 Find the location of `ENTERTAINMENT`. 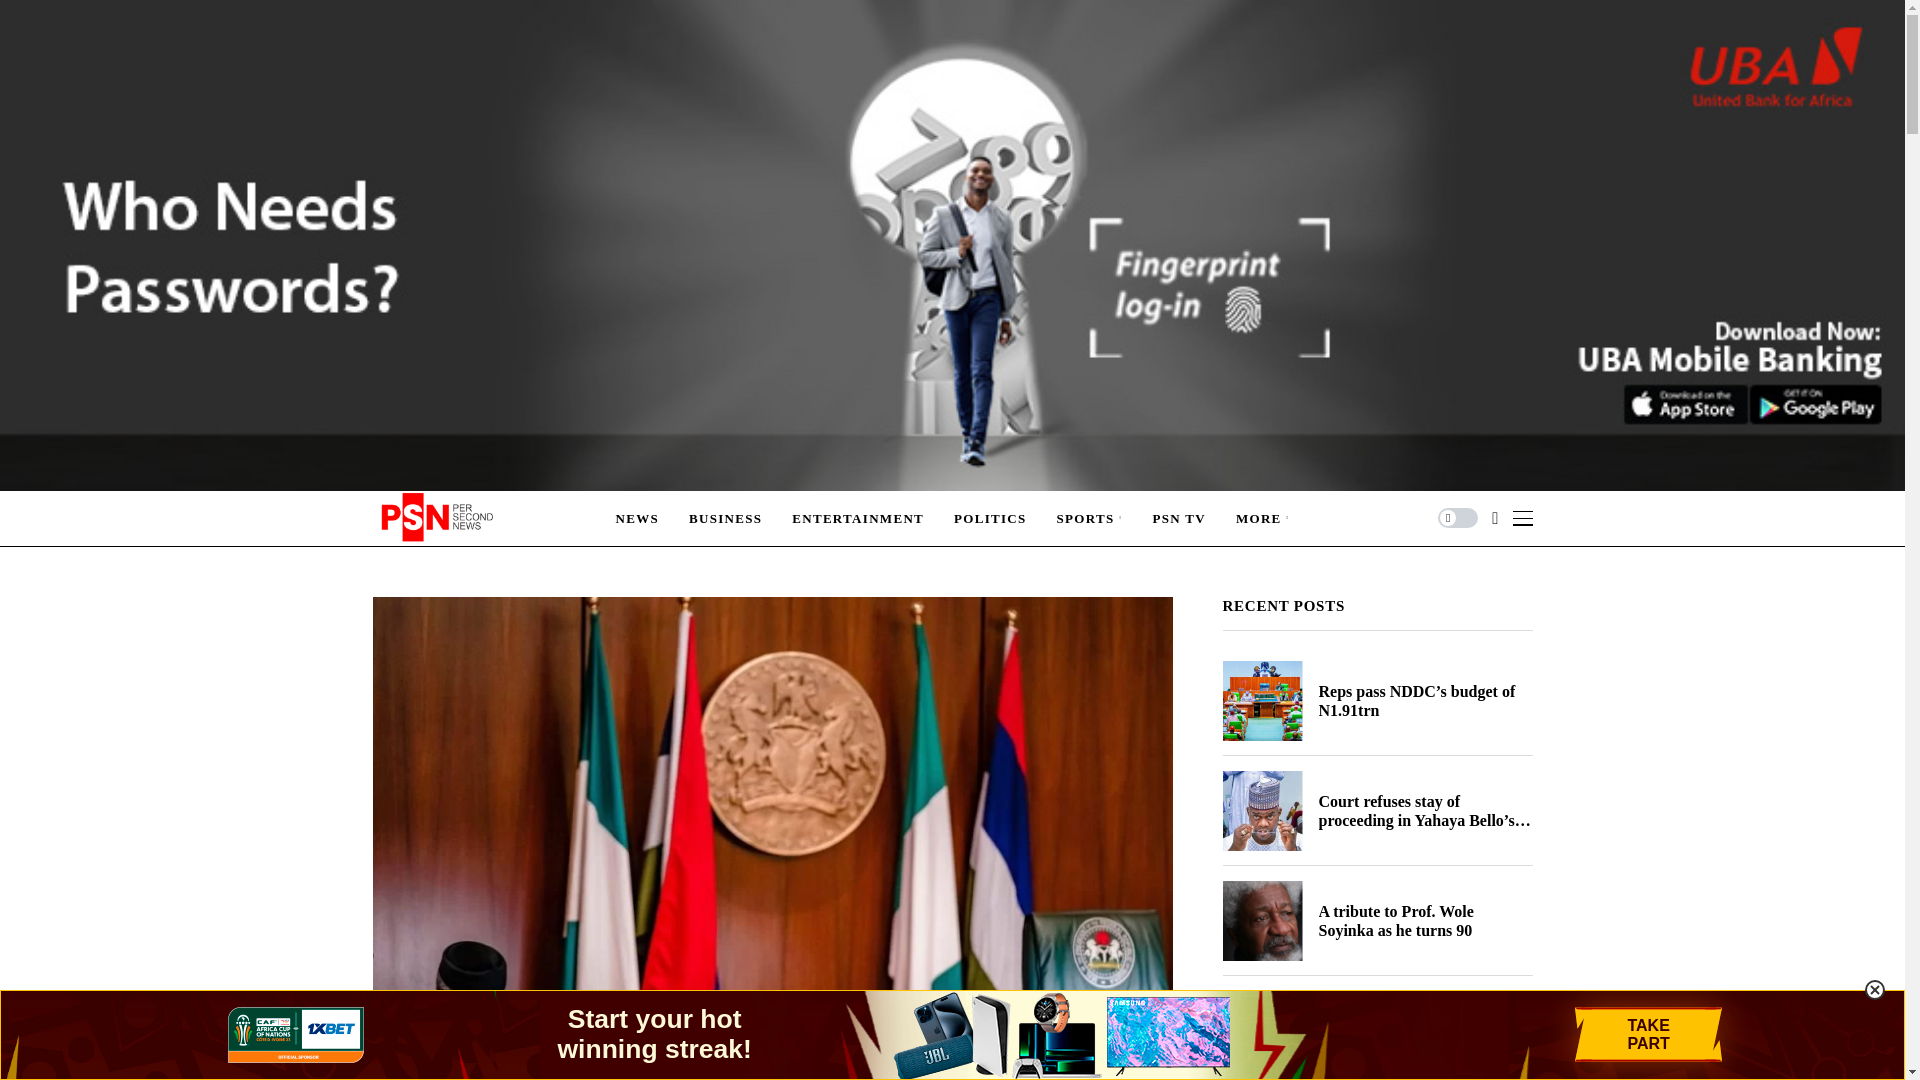

ENTERTAINMENT is located at coordinates (857, 518).